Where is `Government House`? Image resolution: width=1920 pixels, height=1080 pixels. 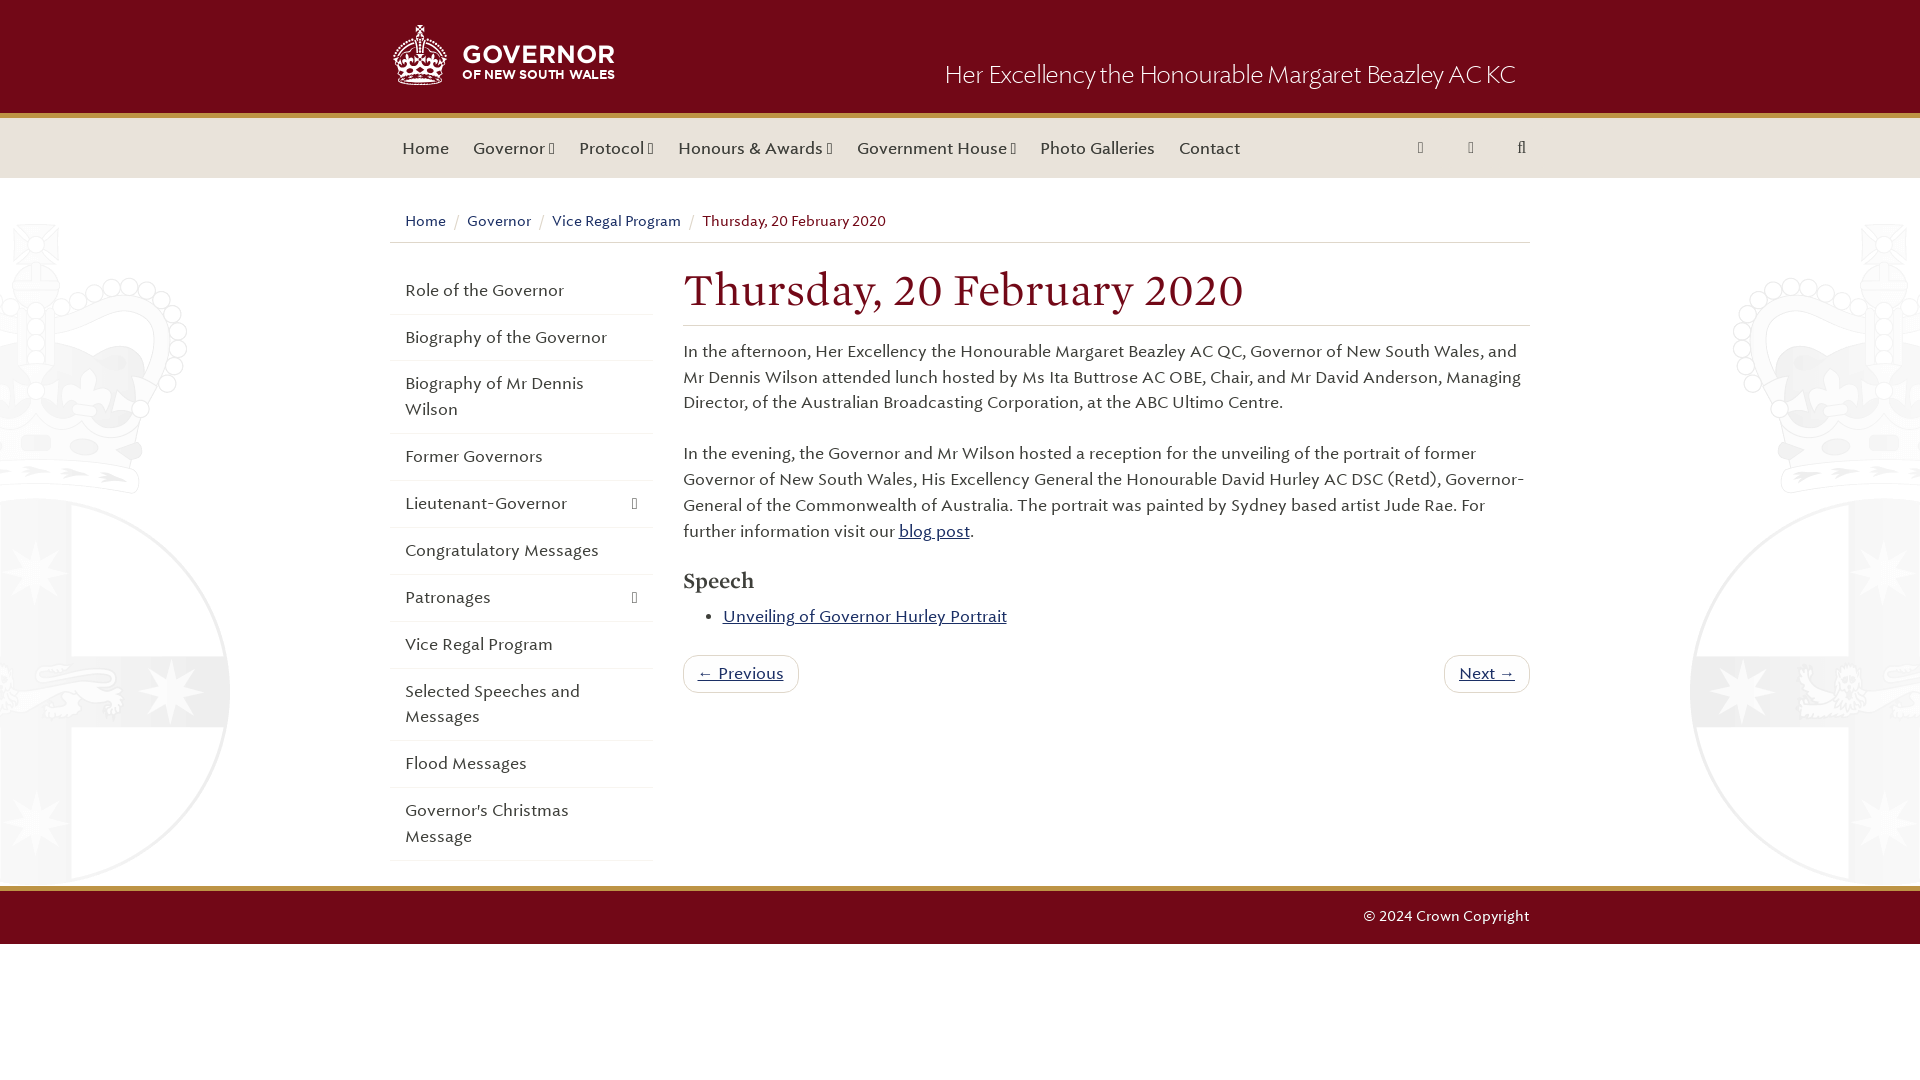
Government House is located at coordinates (424, 148).